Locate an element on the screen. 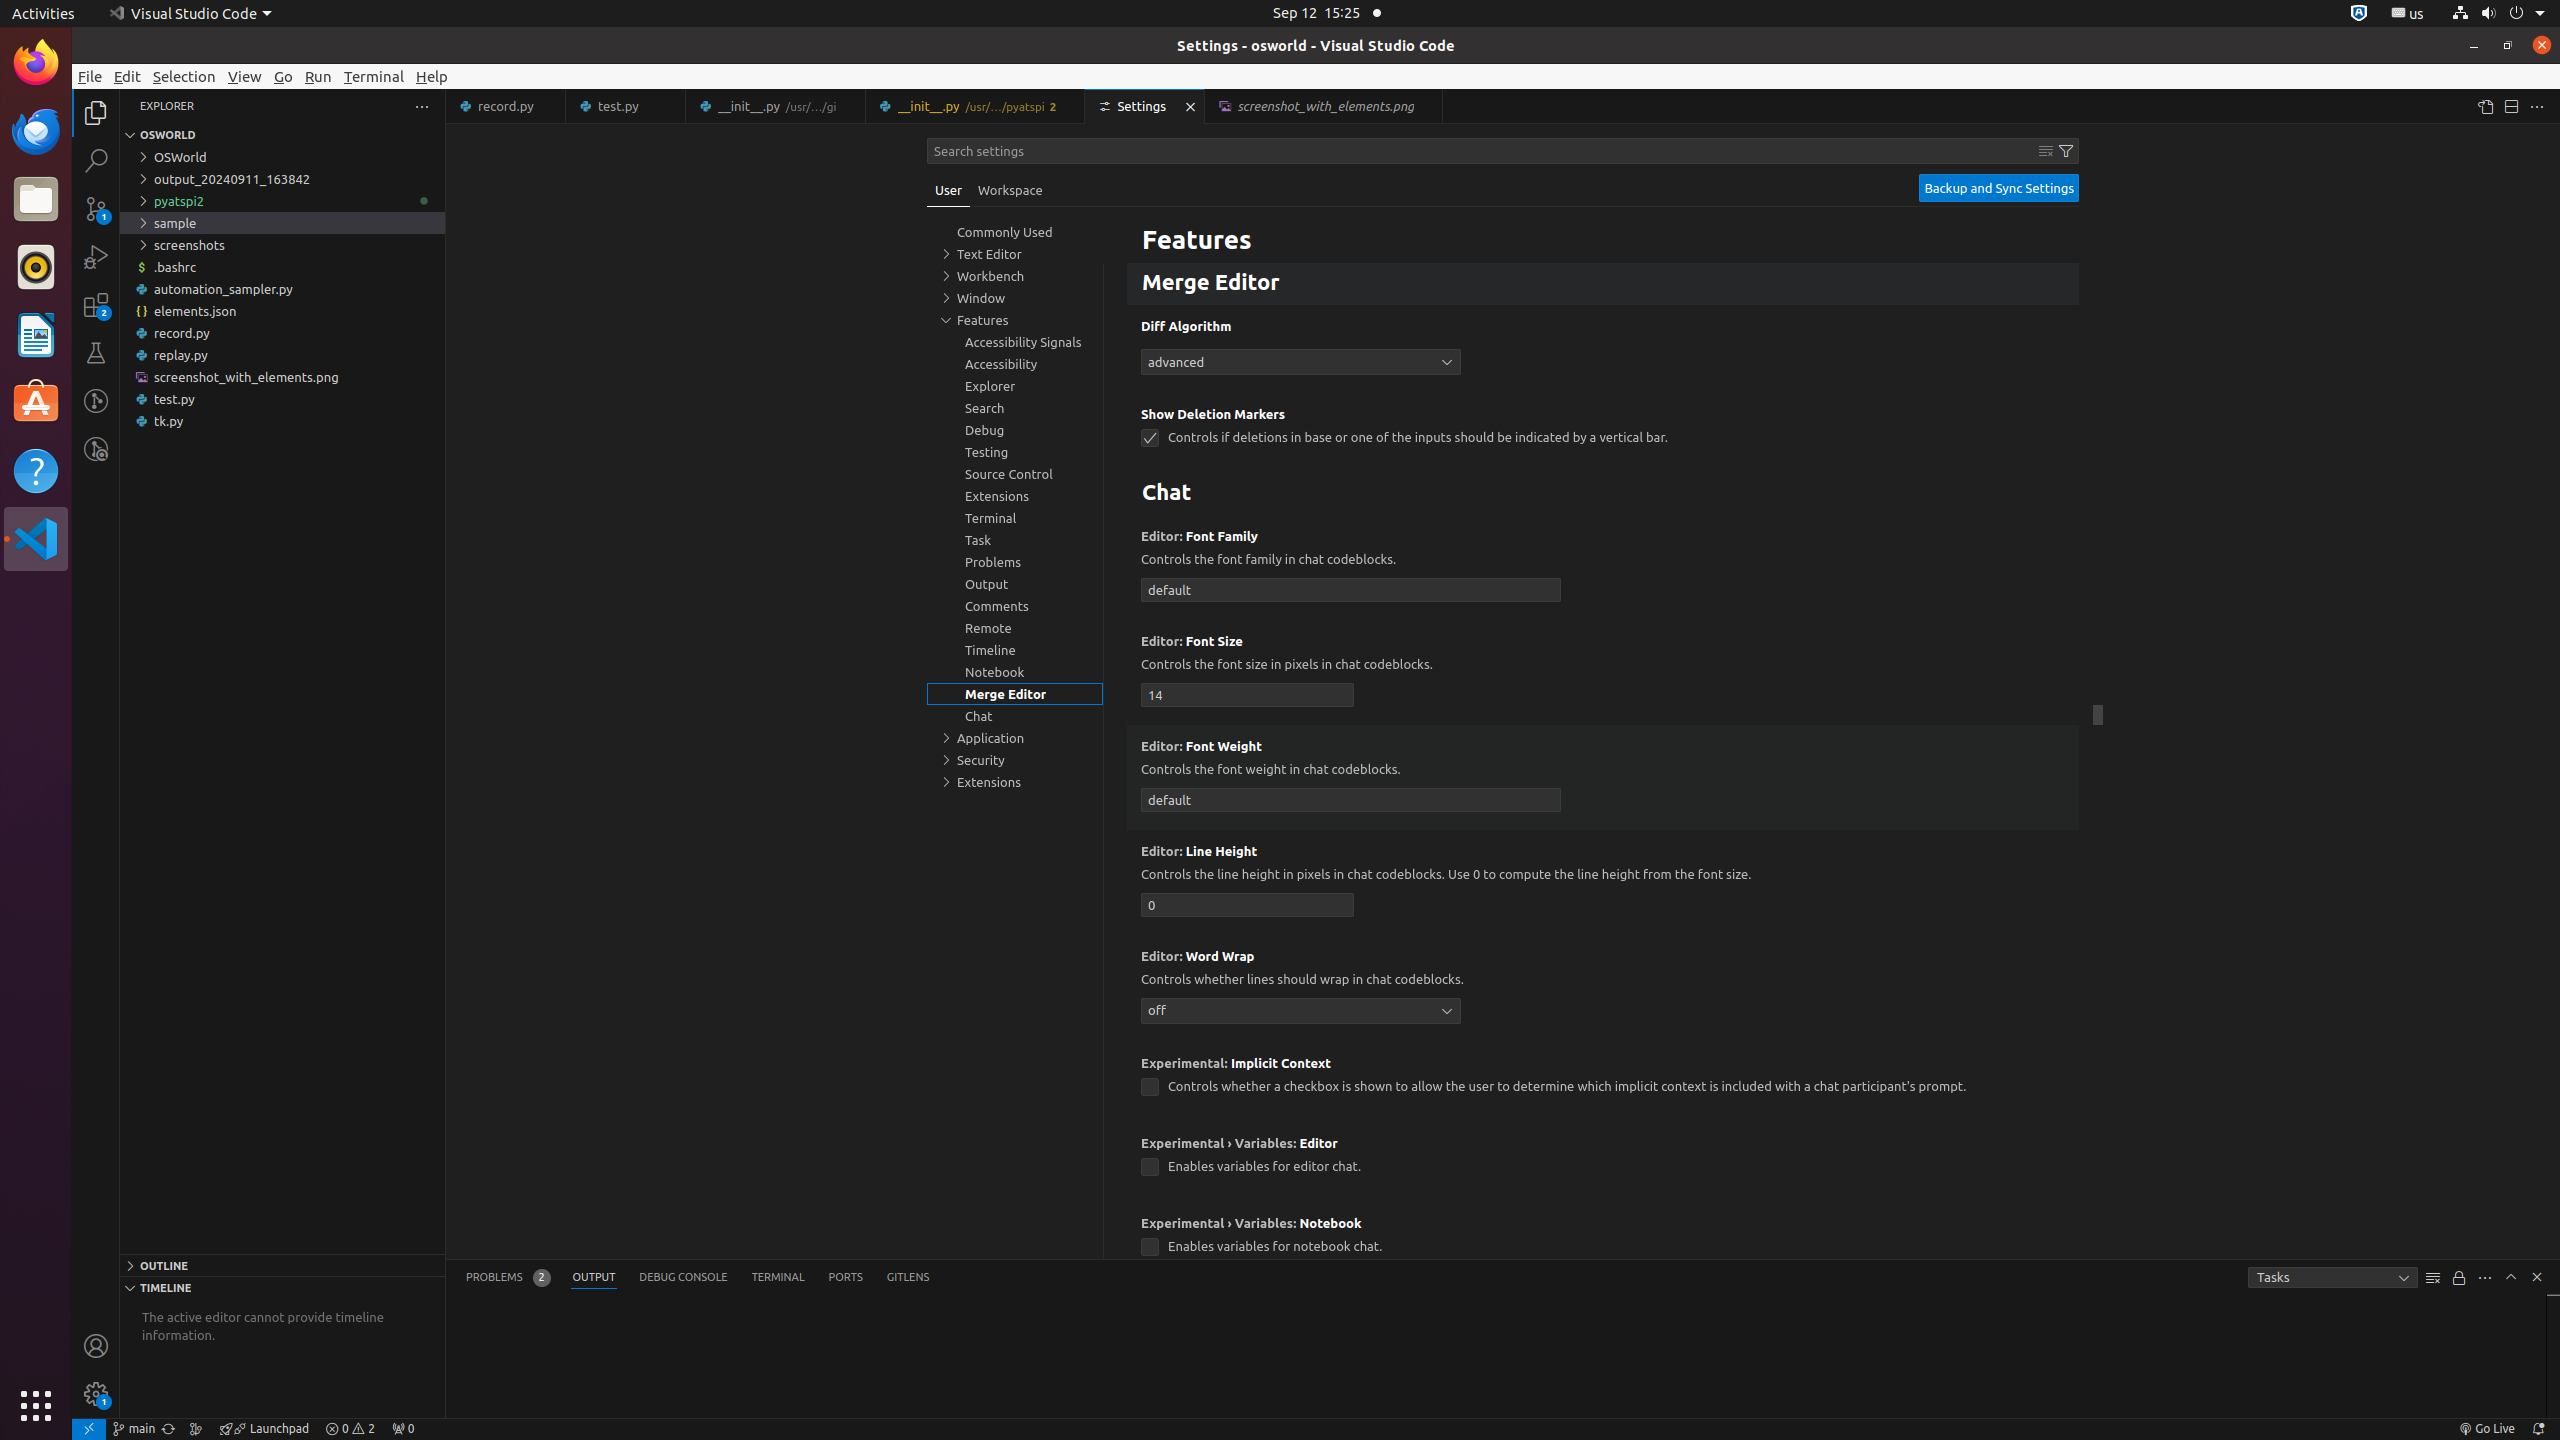 The width and height of the screenshot is (2560, 1440). Run is located at coordinates (318, 76).